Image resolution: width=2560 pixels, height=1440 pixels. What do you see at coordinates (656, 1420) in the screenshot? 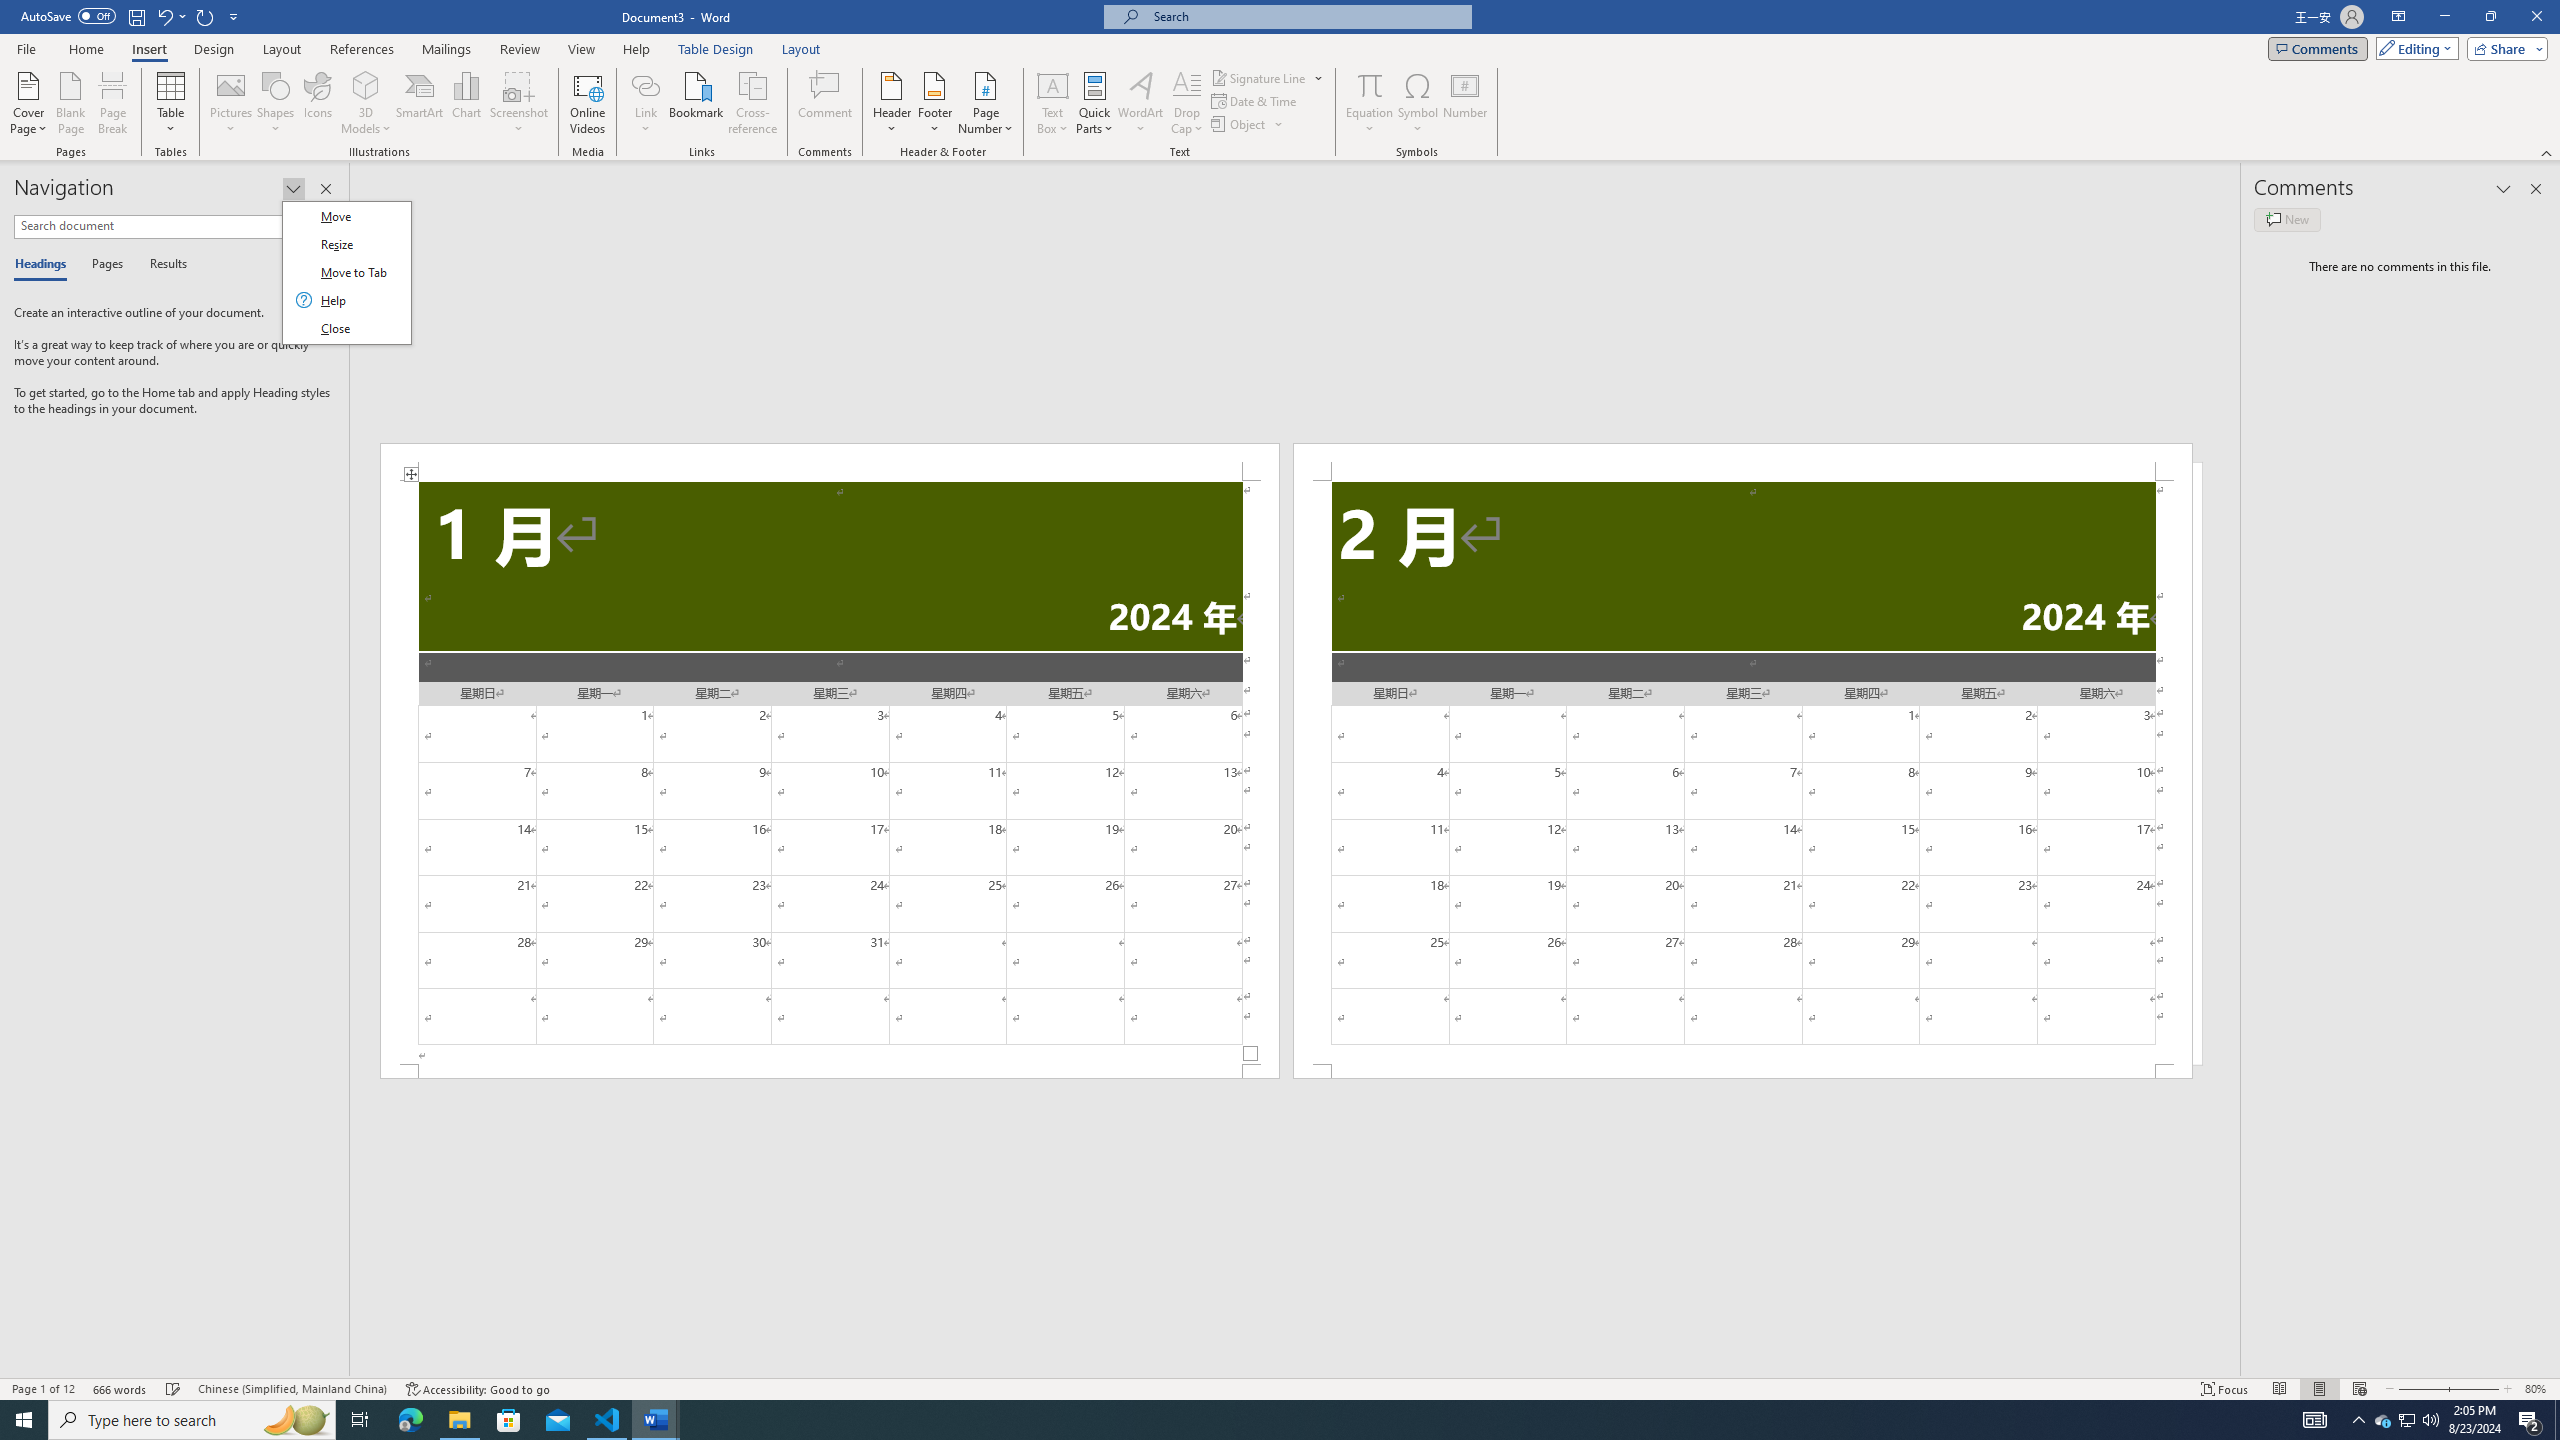
I see `Word - 2 running windows` at bounding box center [656, 1420].